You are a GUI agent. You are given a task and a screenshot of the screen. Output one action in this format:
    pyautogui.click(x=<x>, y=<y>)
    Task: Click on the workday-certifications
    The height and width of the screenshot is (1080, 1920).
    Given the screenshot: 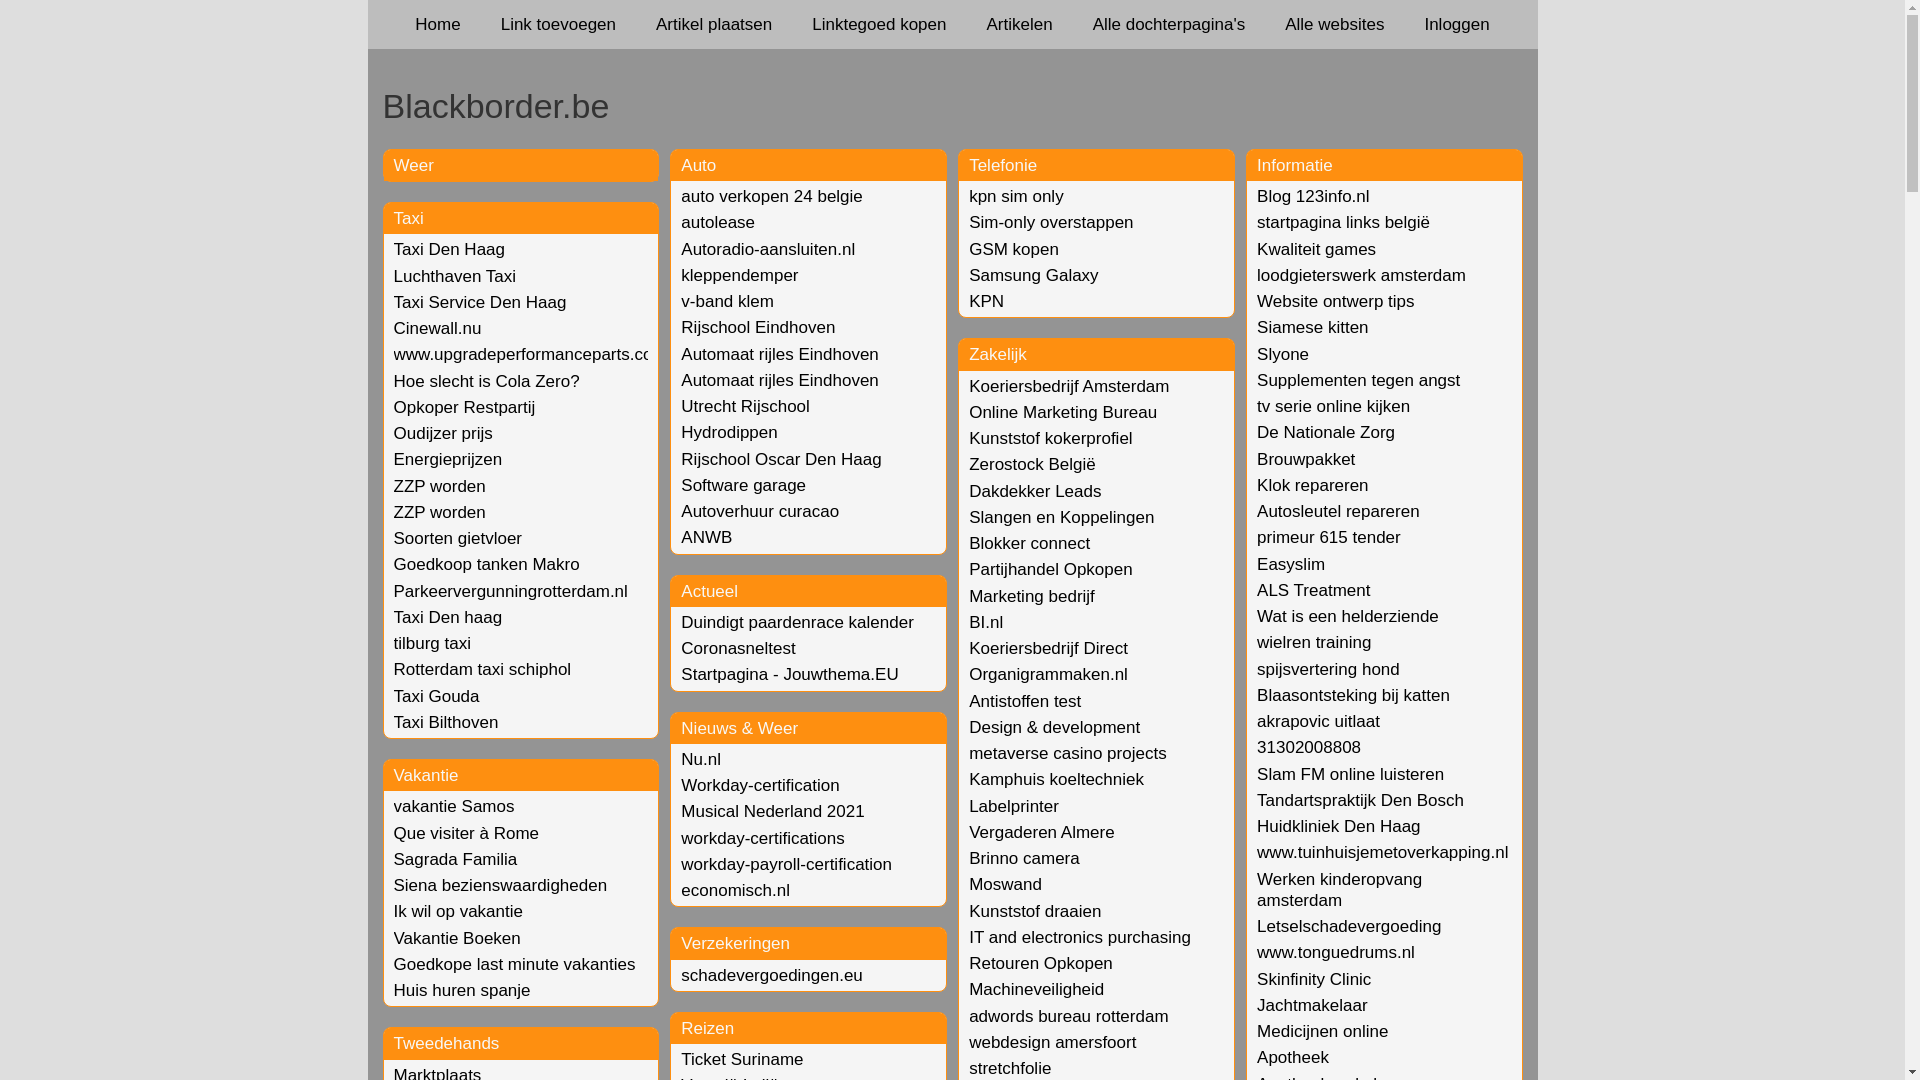 What is the action you would take?
    pyautogui.click(x=762, y=838)
    